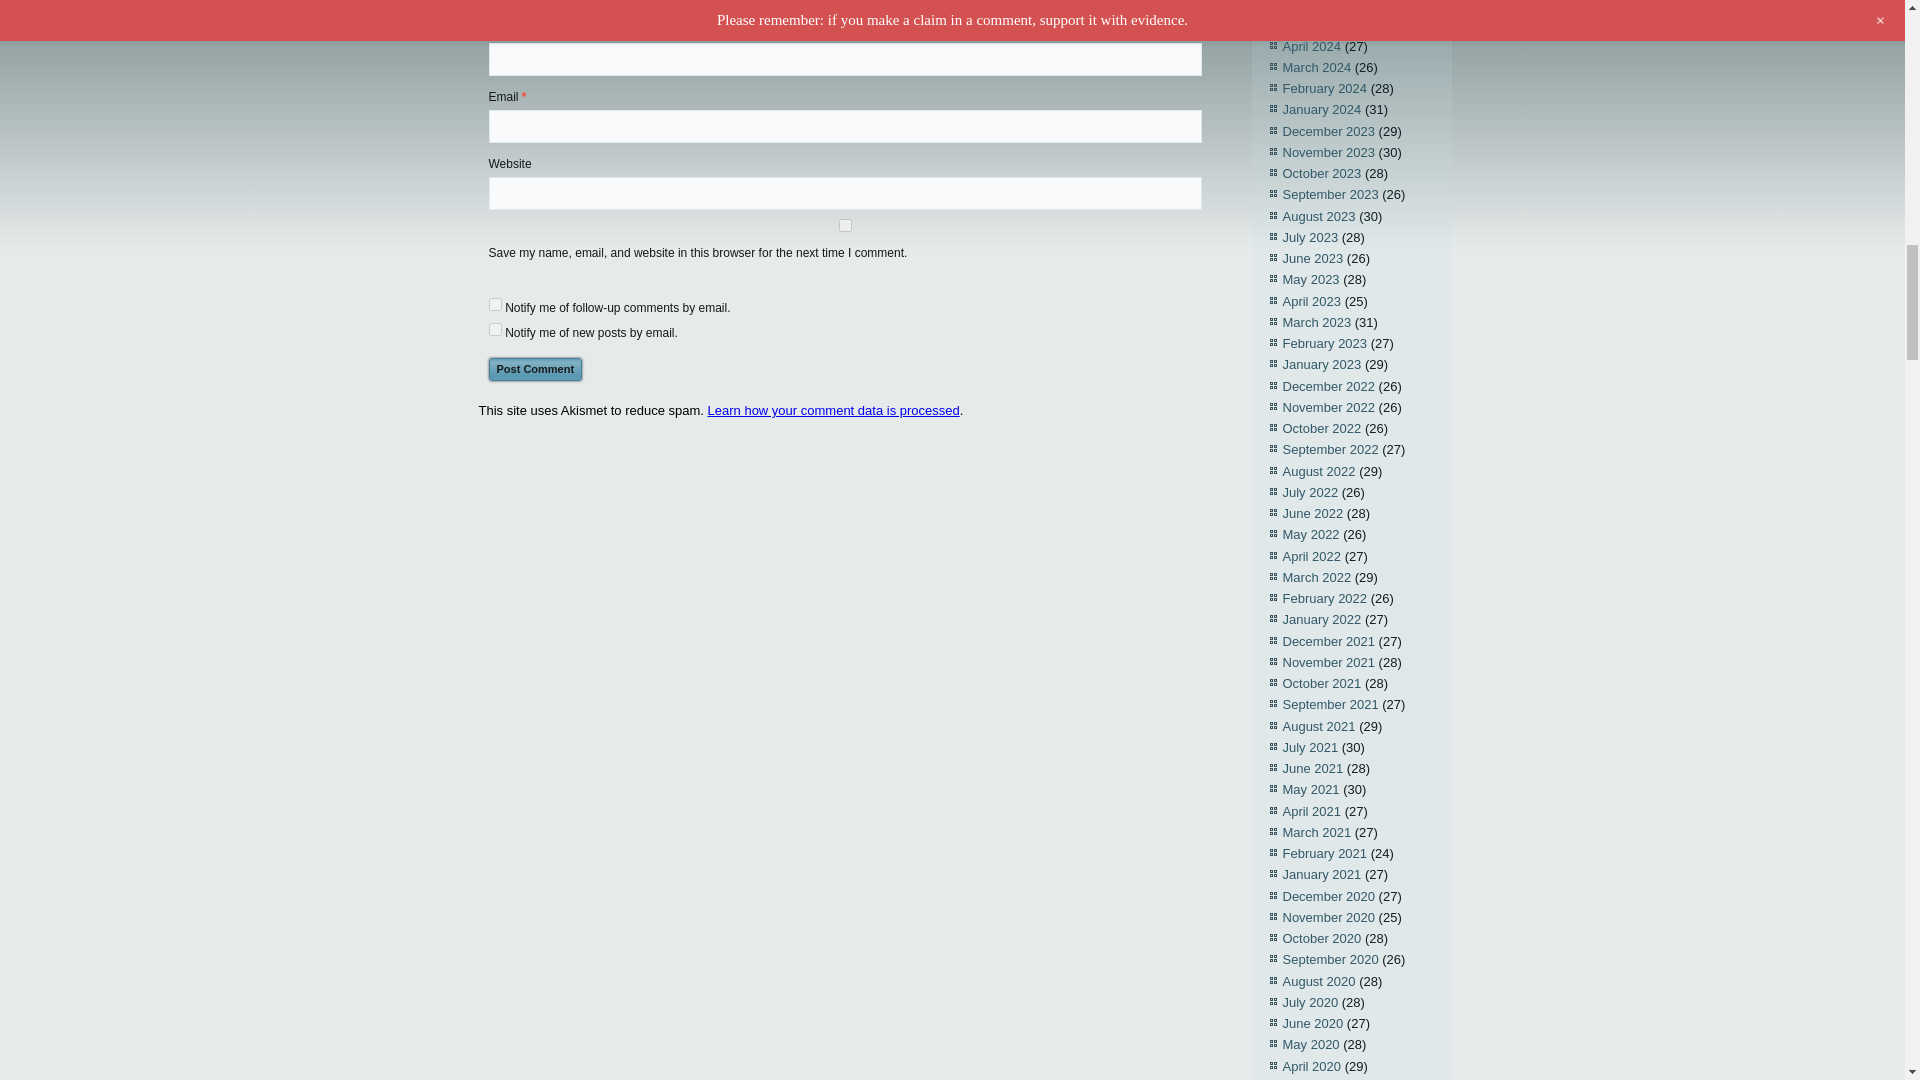 The image size is (1920, 1080). What do you see at coordinates (534, 369) in the screenshot?
I see `Post Comment` at bounding box center [534, 369].